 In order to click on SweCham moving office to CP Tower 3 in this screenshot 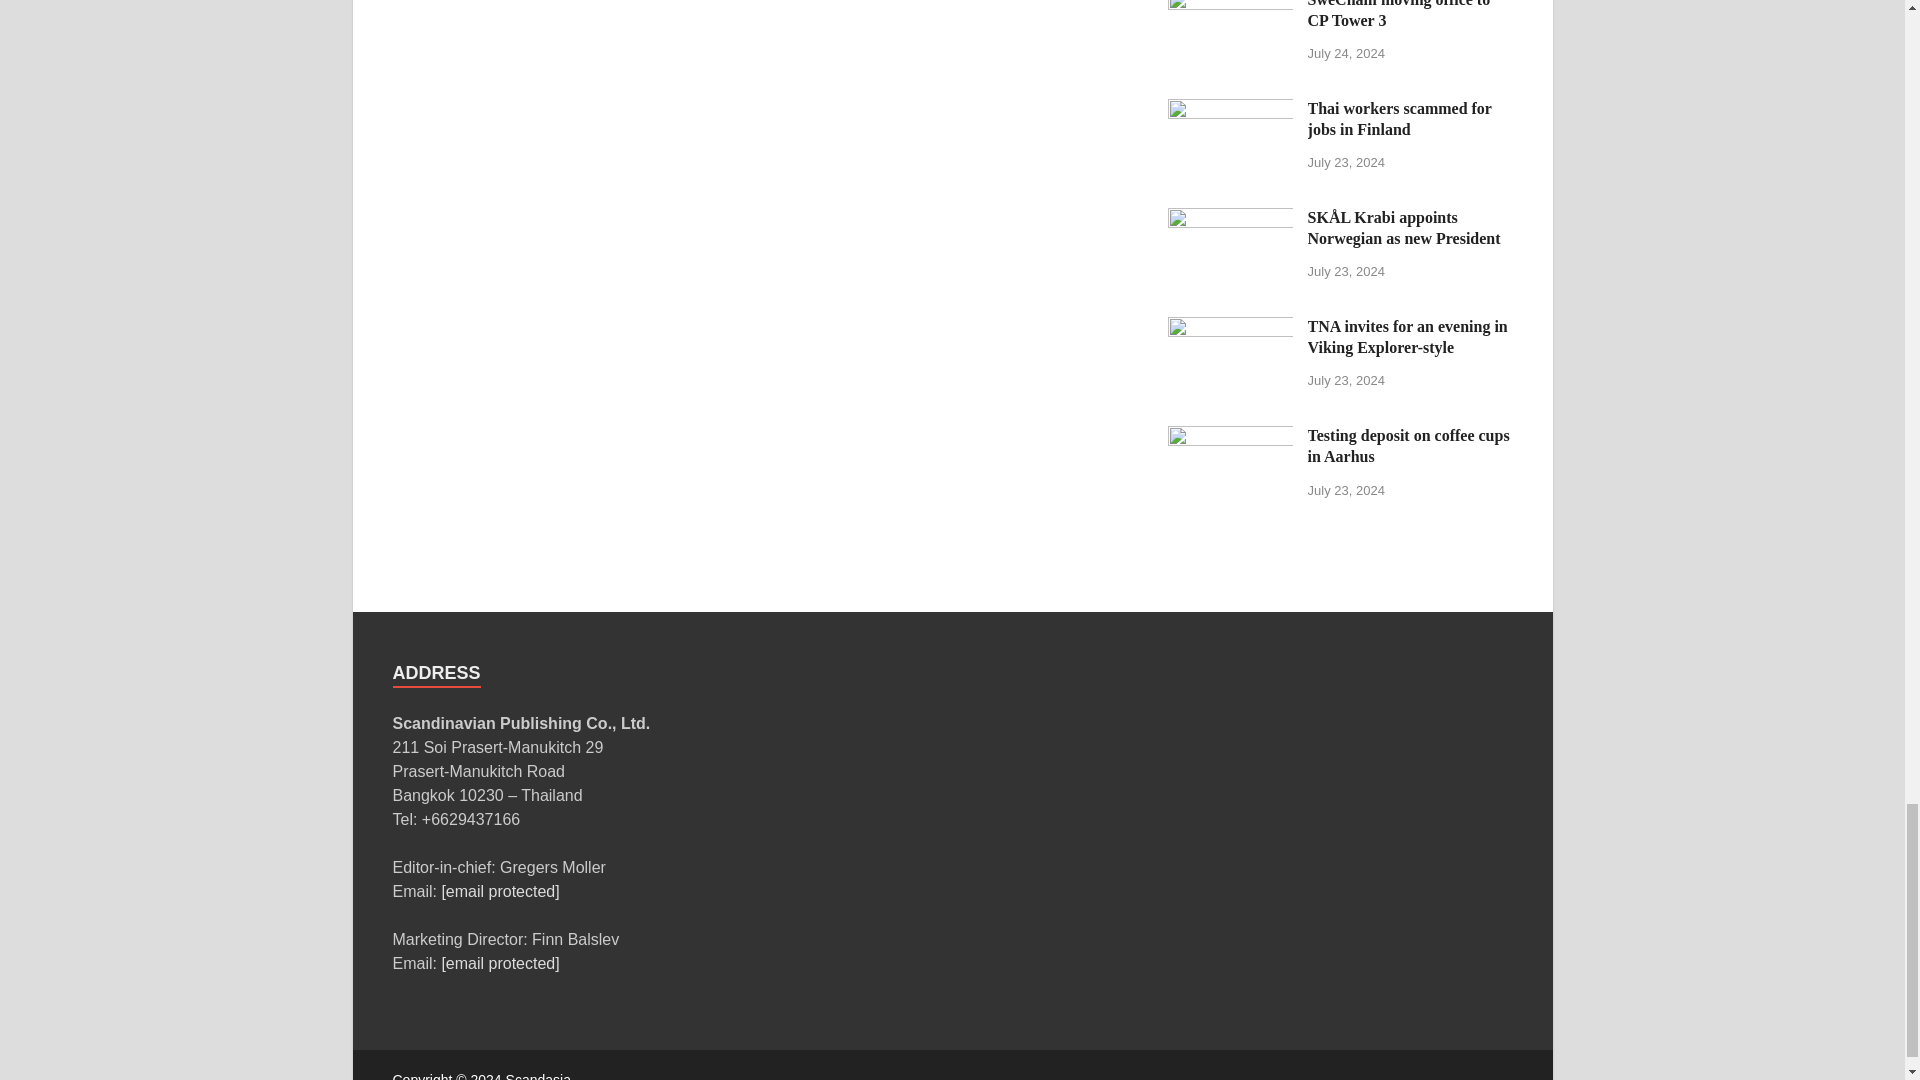, I will do `click(1230, 4)`.